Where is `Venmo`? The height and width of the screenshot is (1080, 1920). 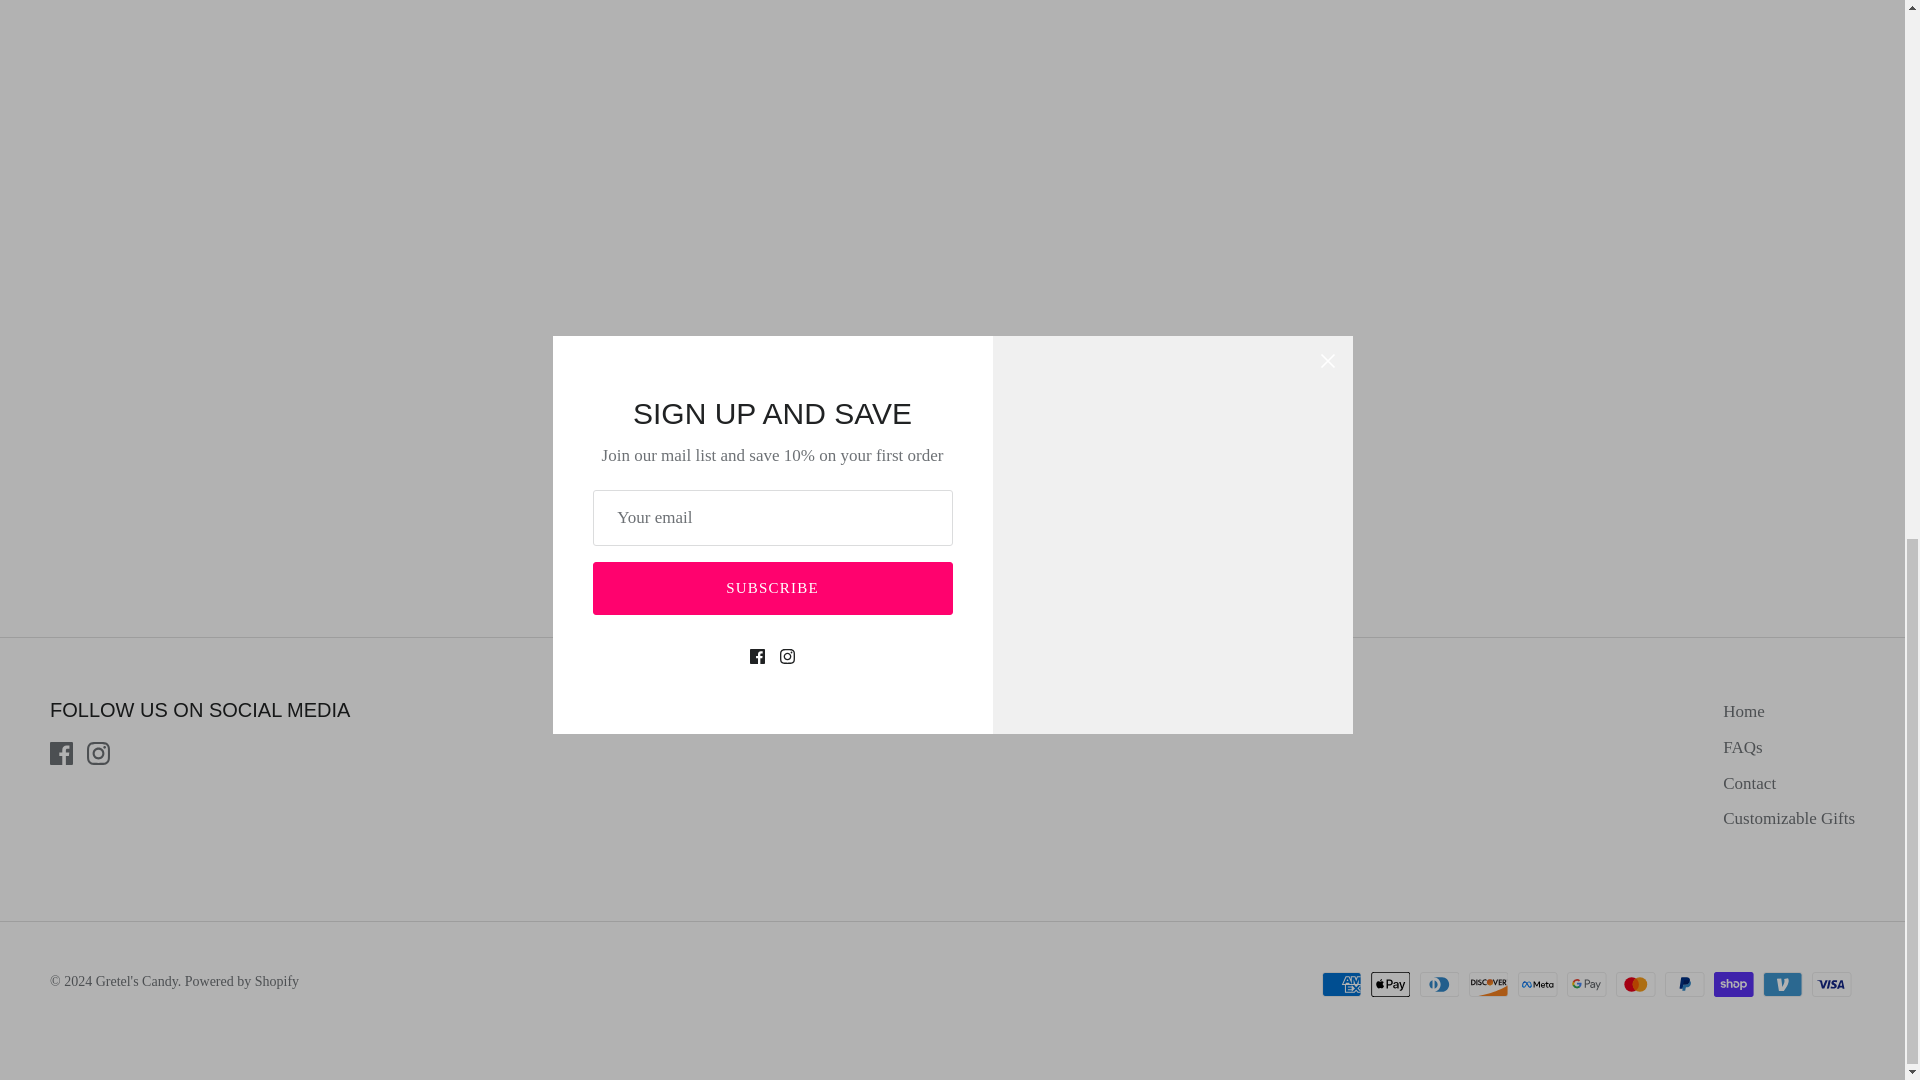
Venmo is located at coordinates (1782, 984).